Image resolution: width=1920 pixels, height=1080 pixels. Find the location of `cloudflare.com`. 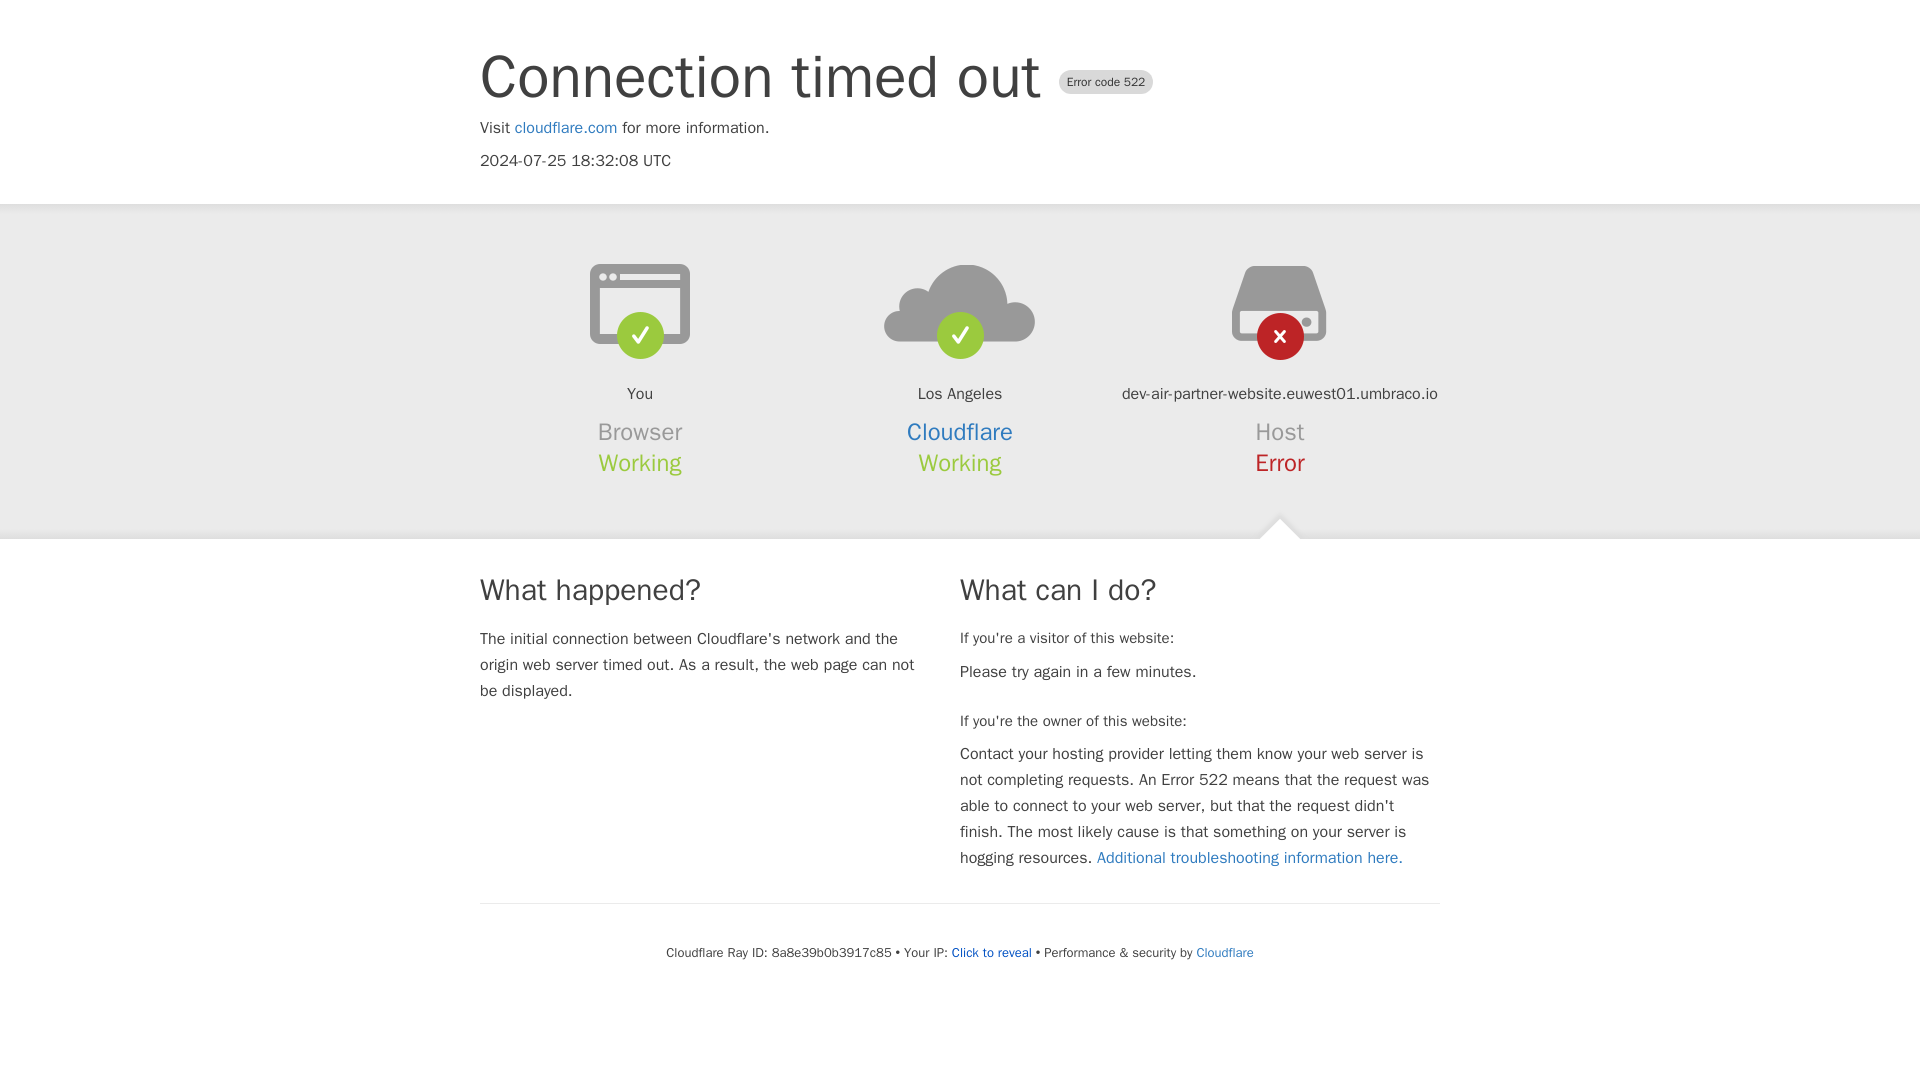

cloudflare.com is located at coordinates (566, 128).